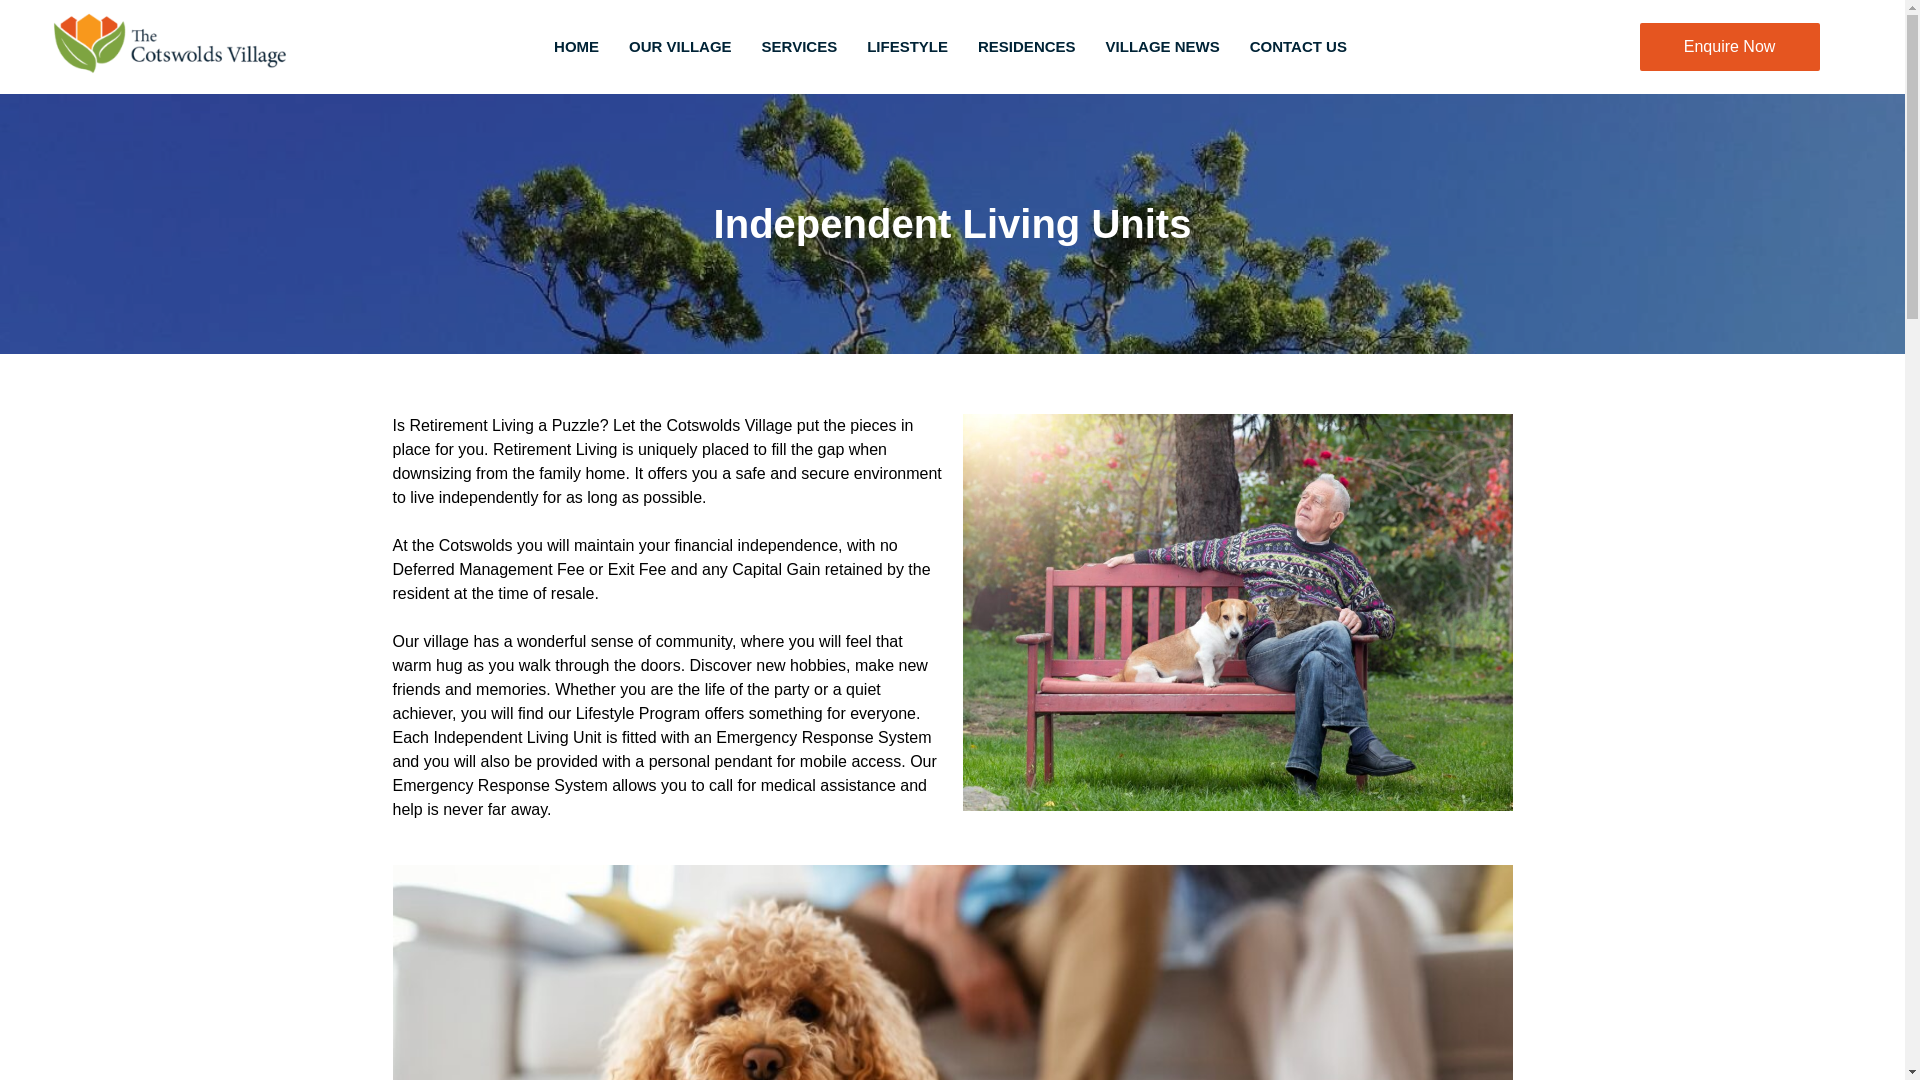  I want to click on LIFESTYLE, so click(1730, 46).